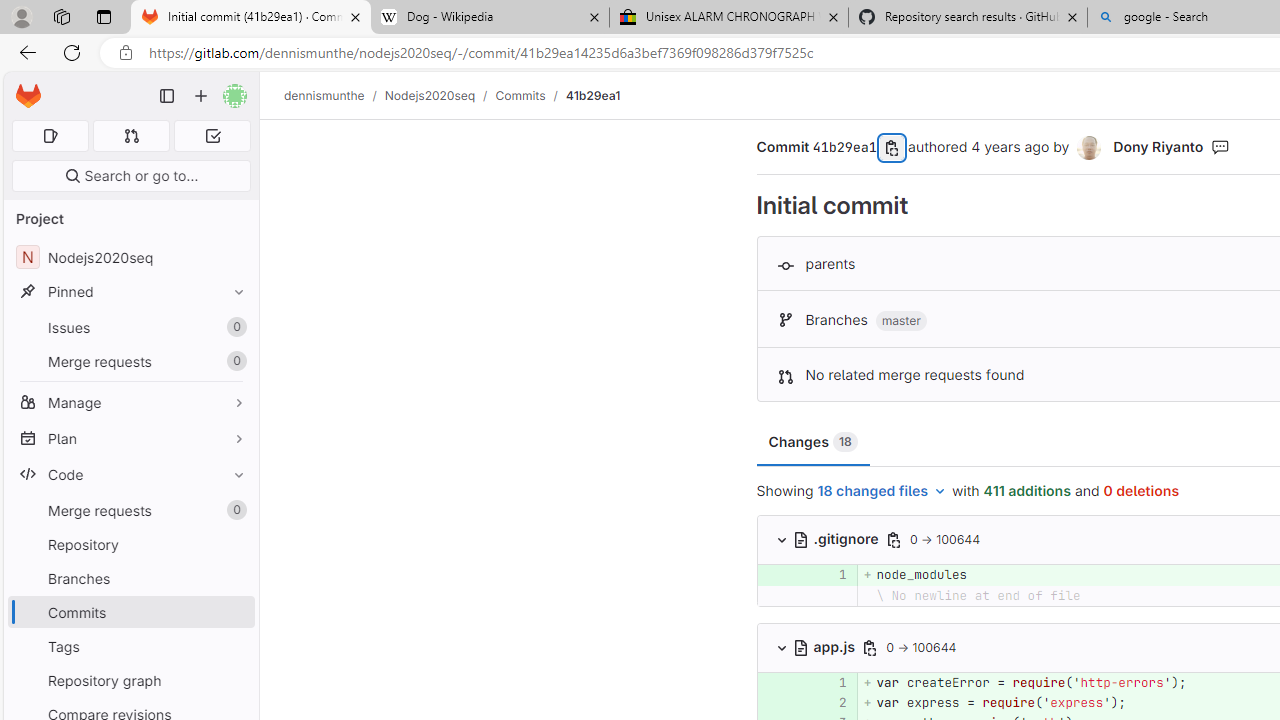  I want to click on Commits, so click(520, 95).